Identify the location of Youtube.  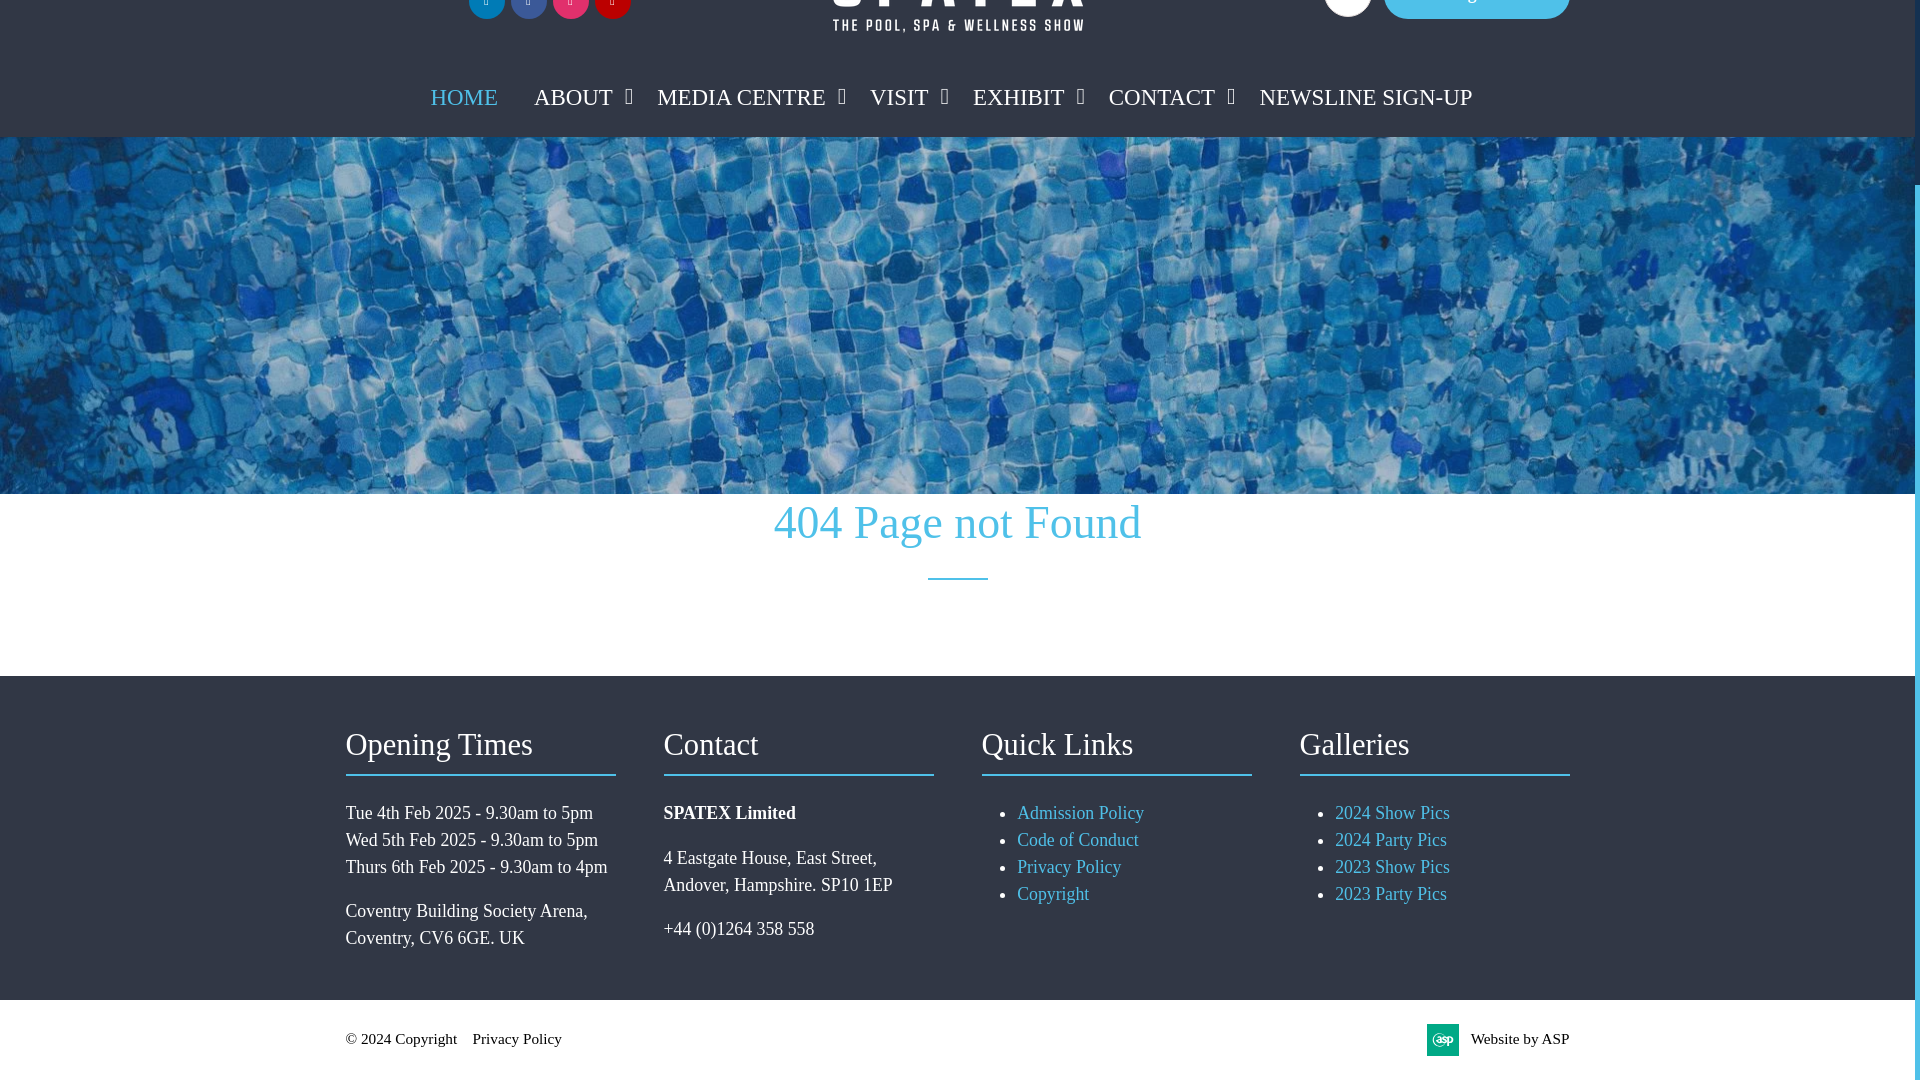
(611, 10).